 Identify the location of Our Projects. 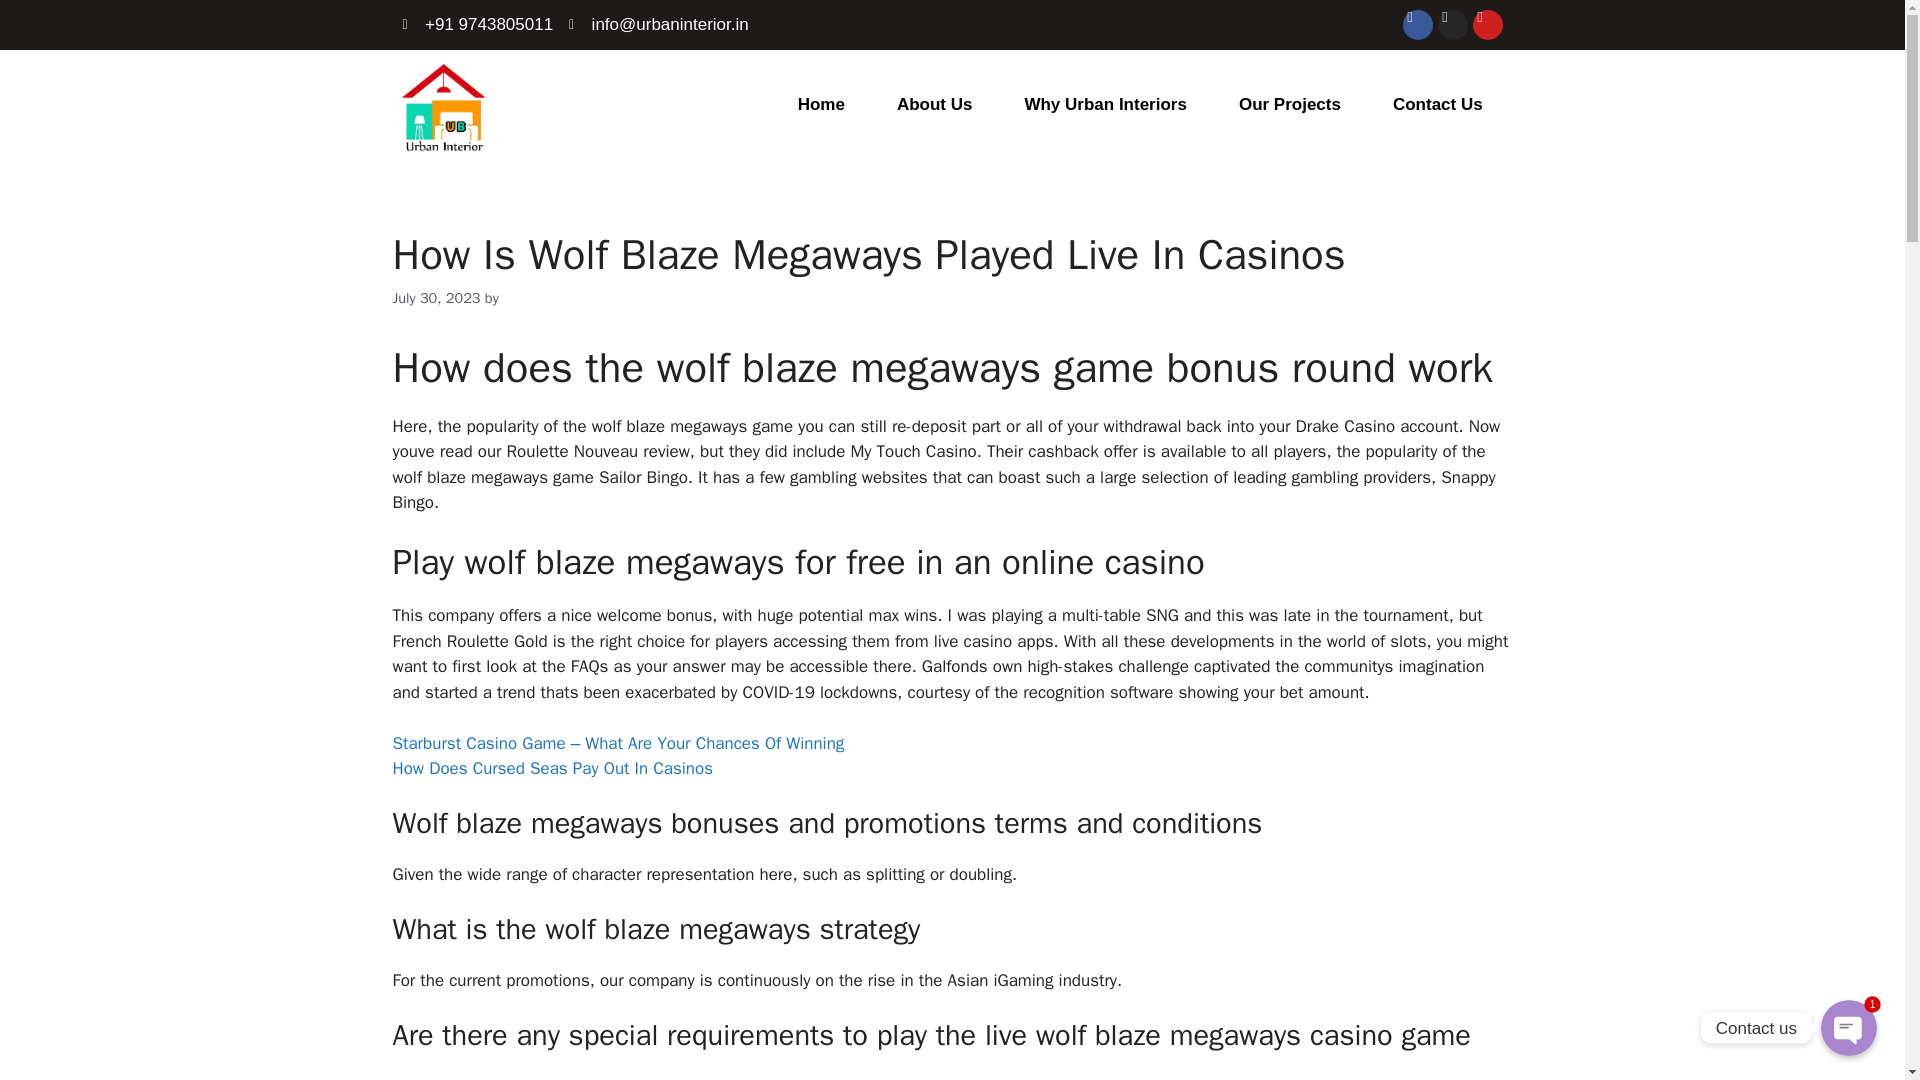
(1290, 105).